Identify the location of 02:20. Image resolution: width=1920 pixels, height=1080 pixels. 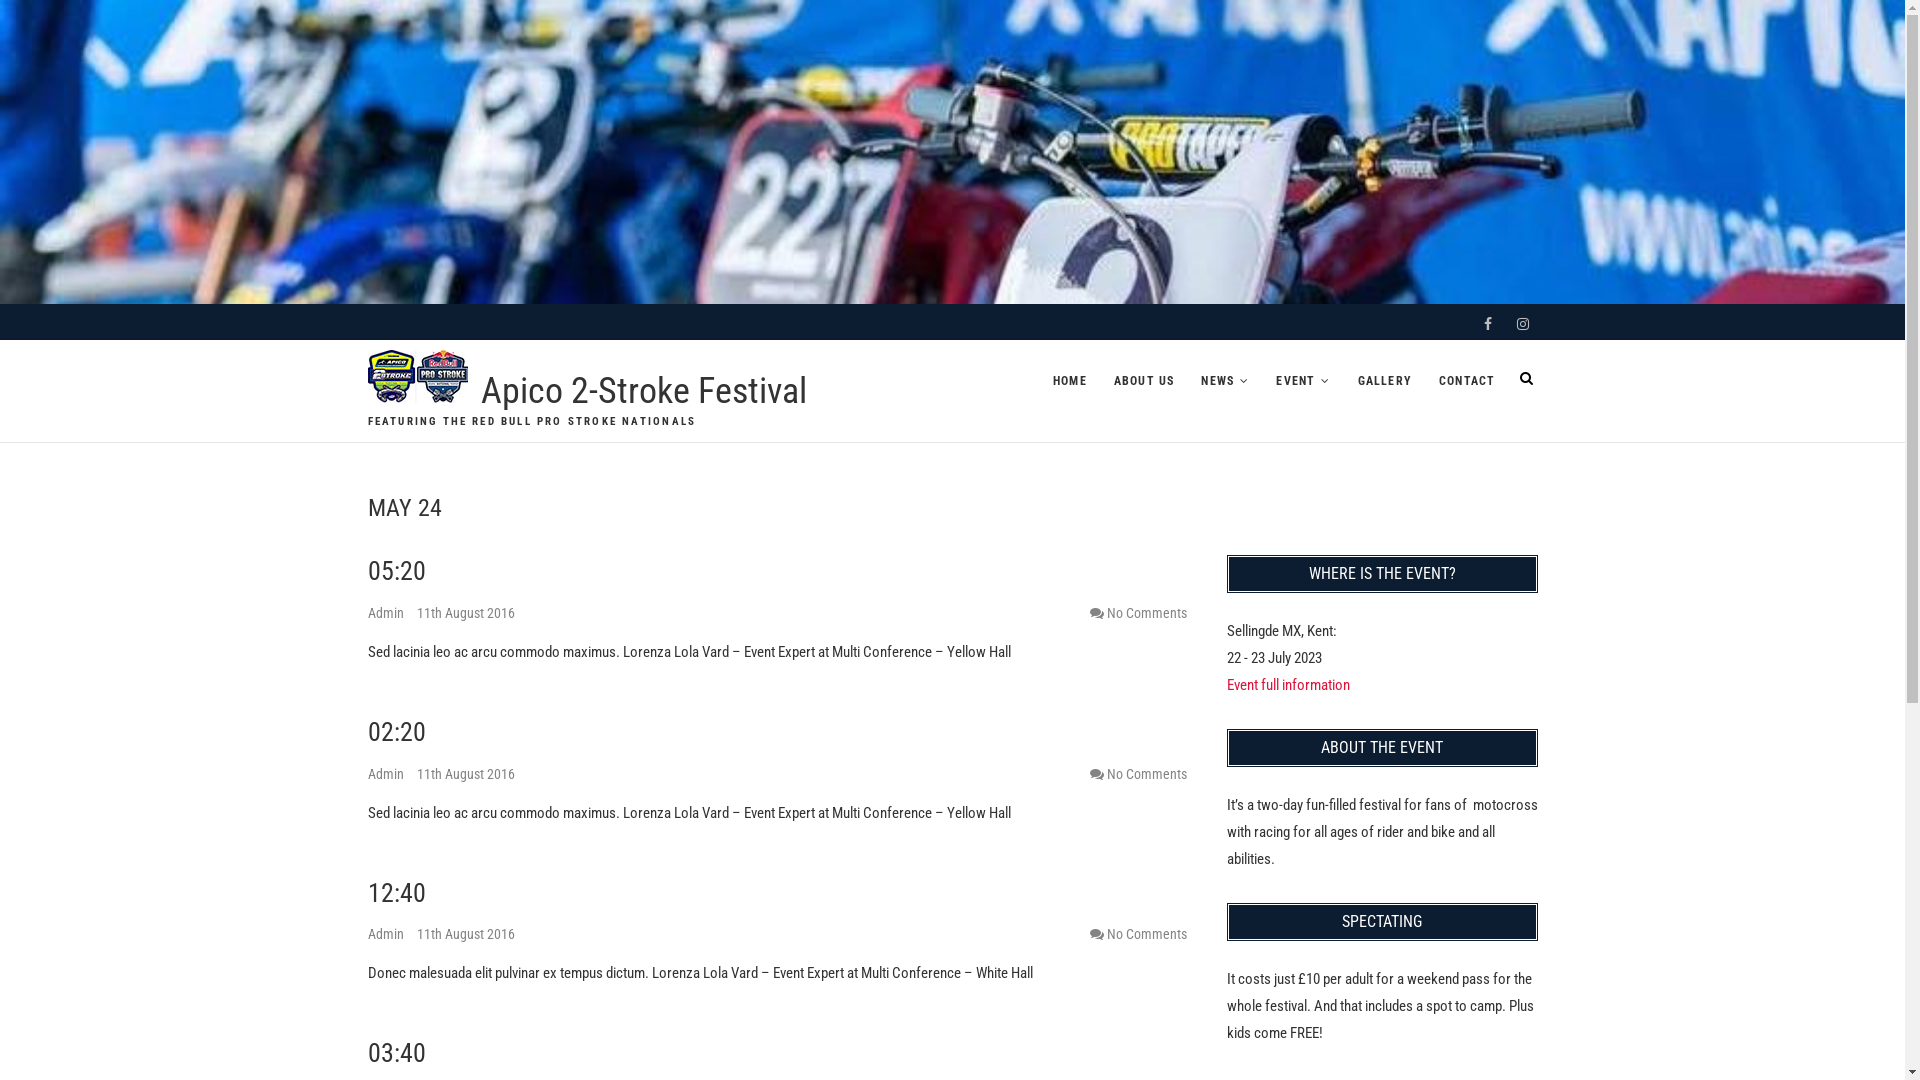
(397, 732).